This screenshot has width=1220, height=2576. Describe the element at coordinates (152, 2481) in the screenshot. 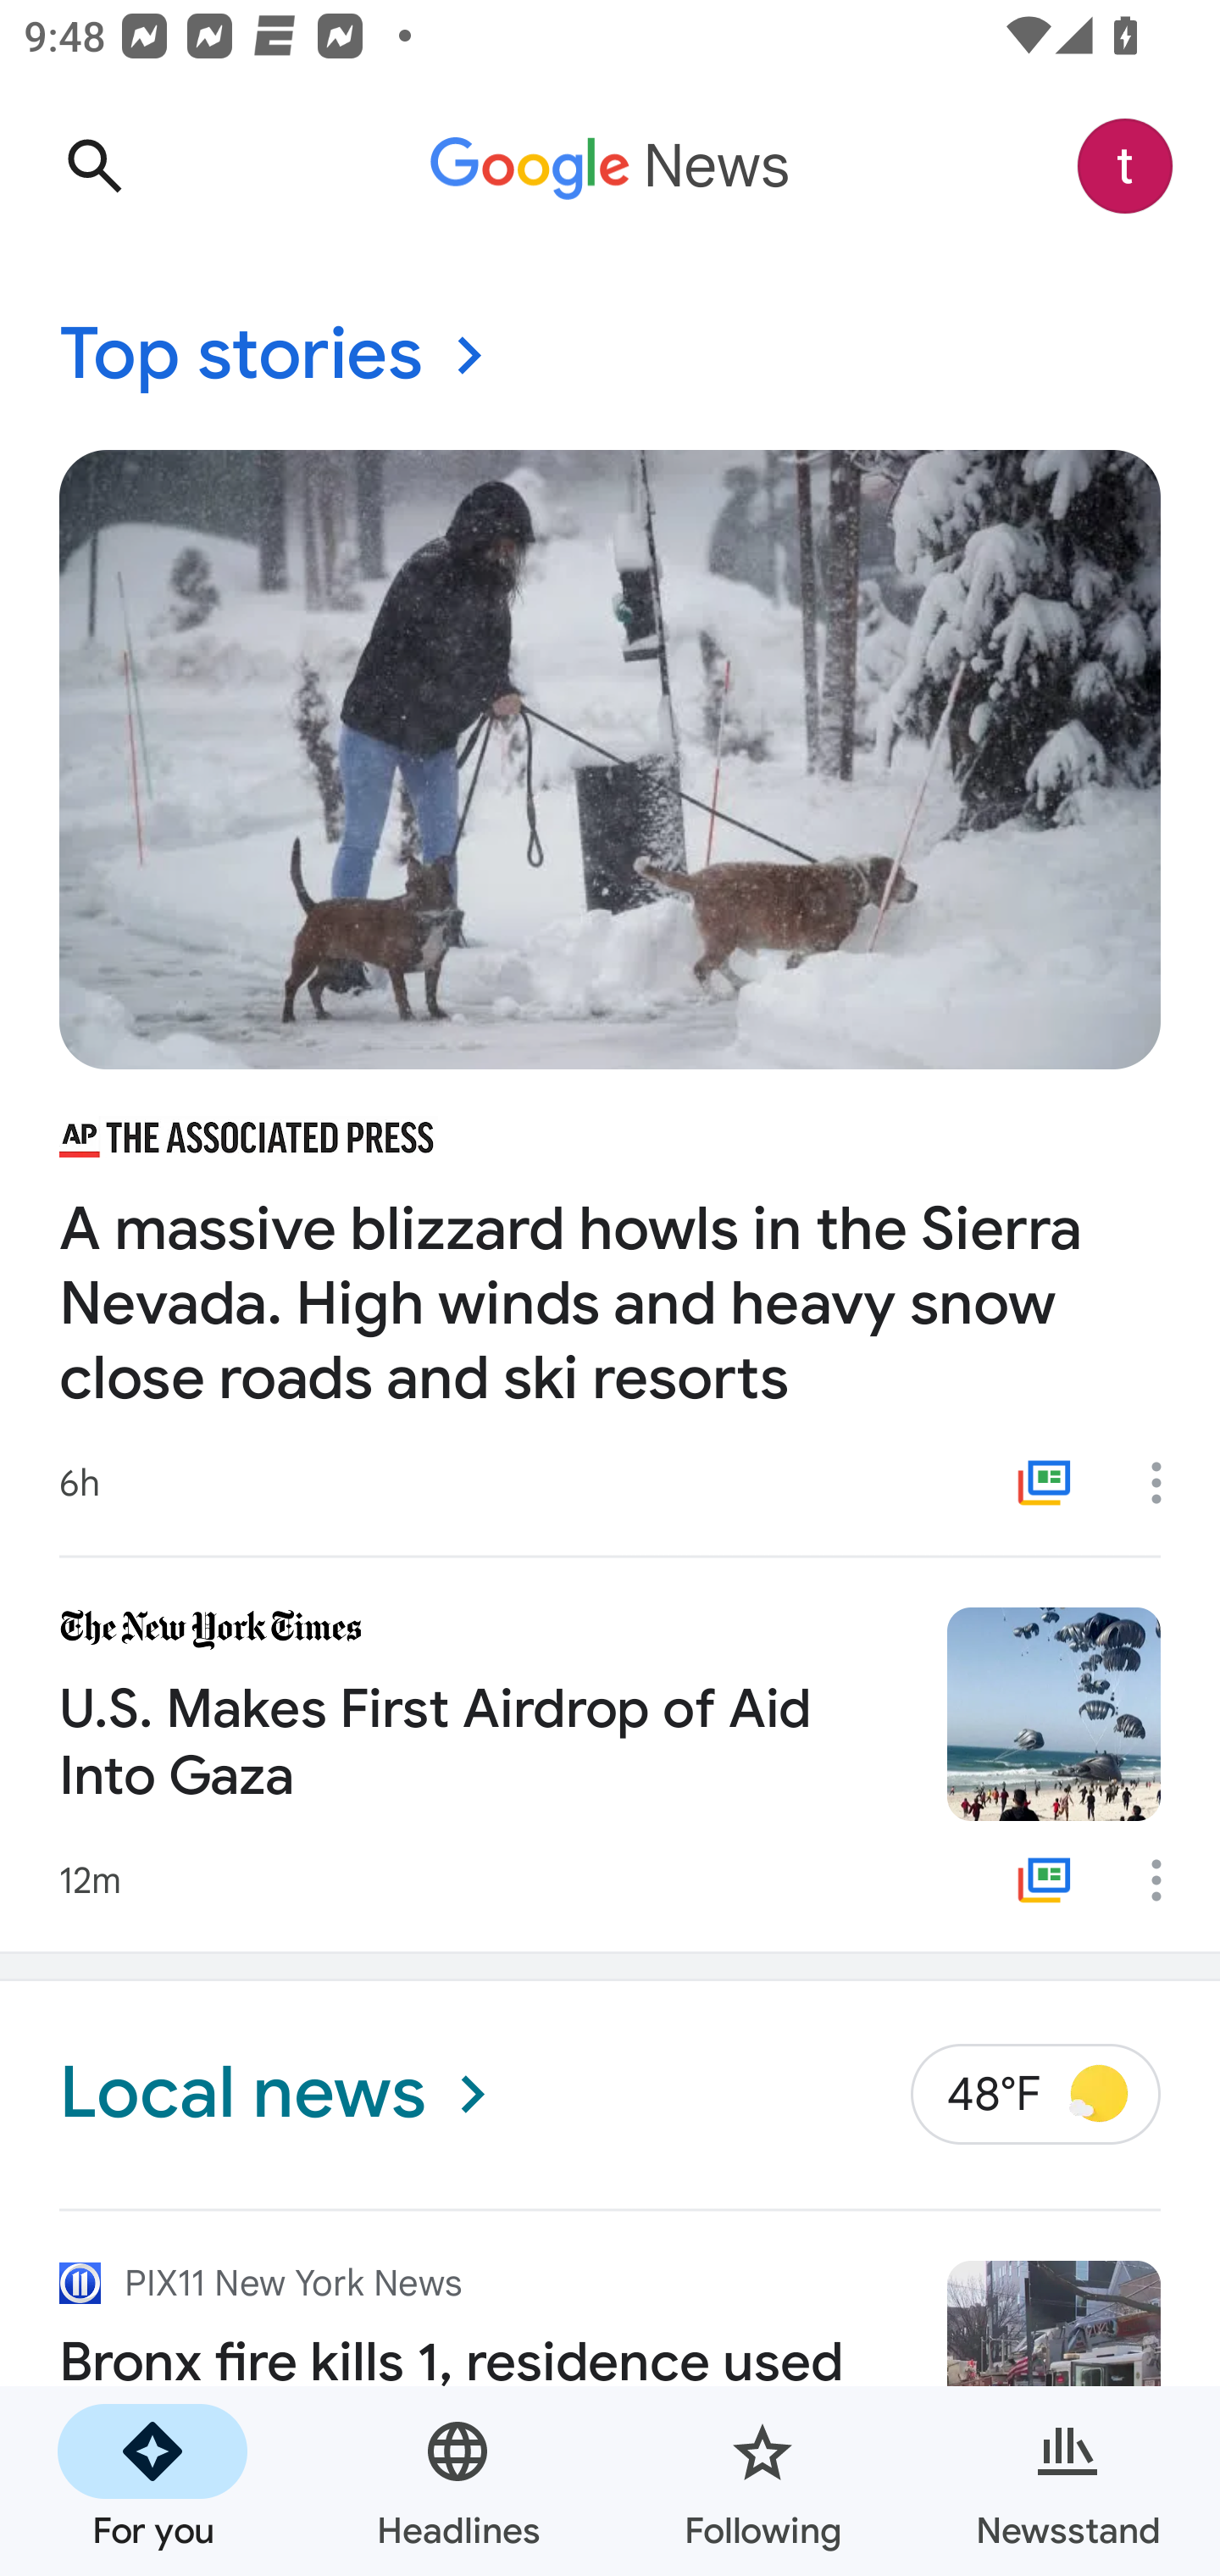

I see `For you` at that location.